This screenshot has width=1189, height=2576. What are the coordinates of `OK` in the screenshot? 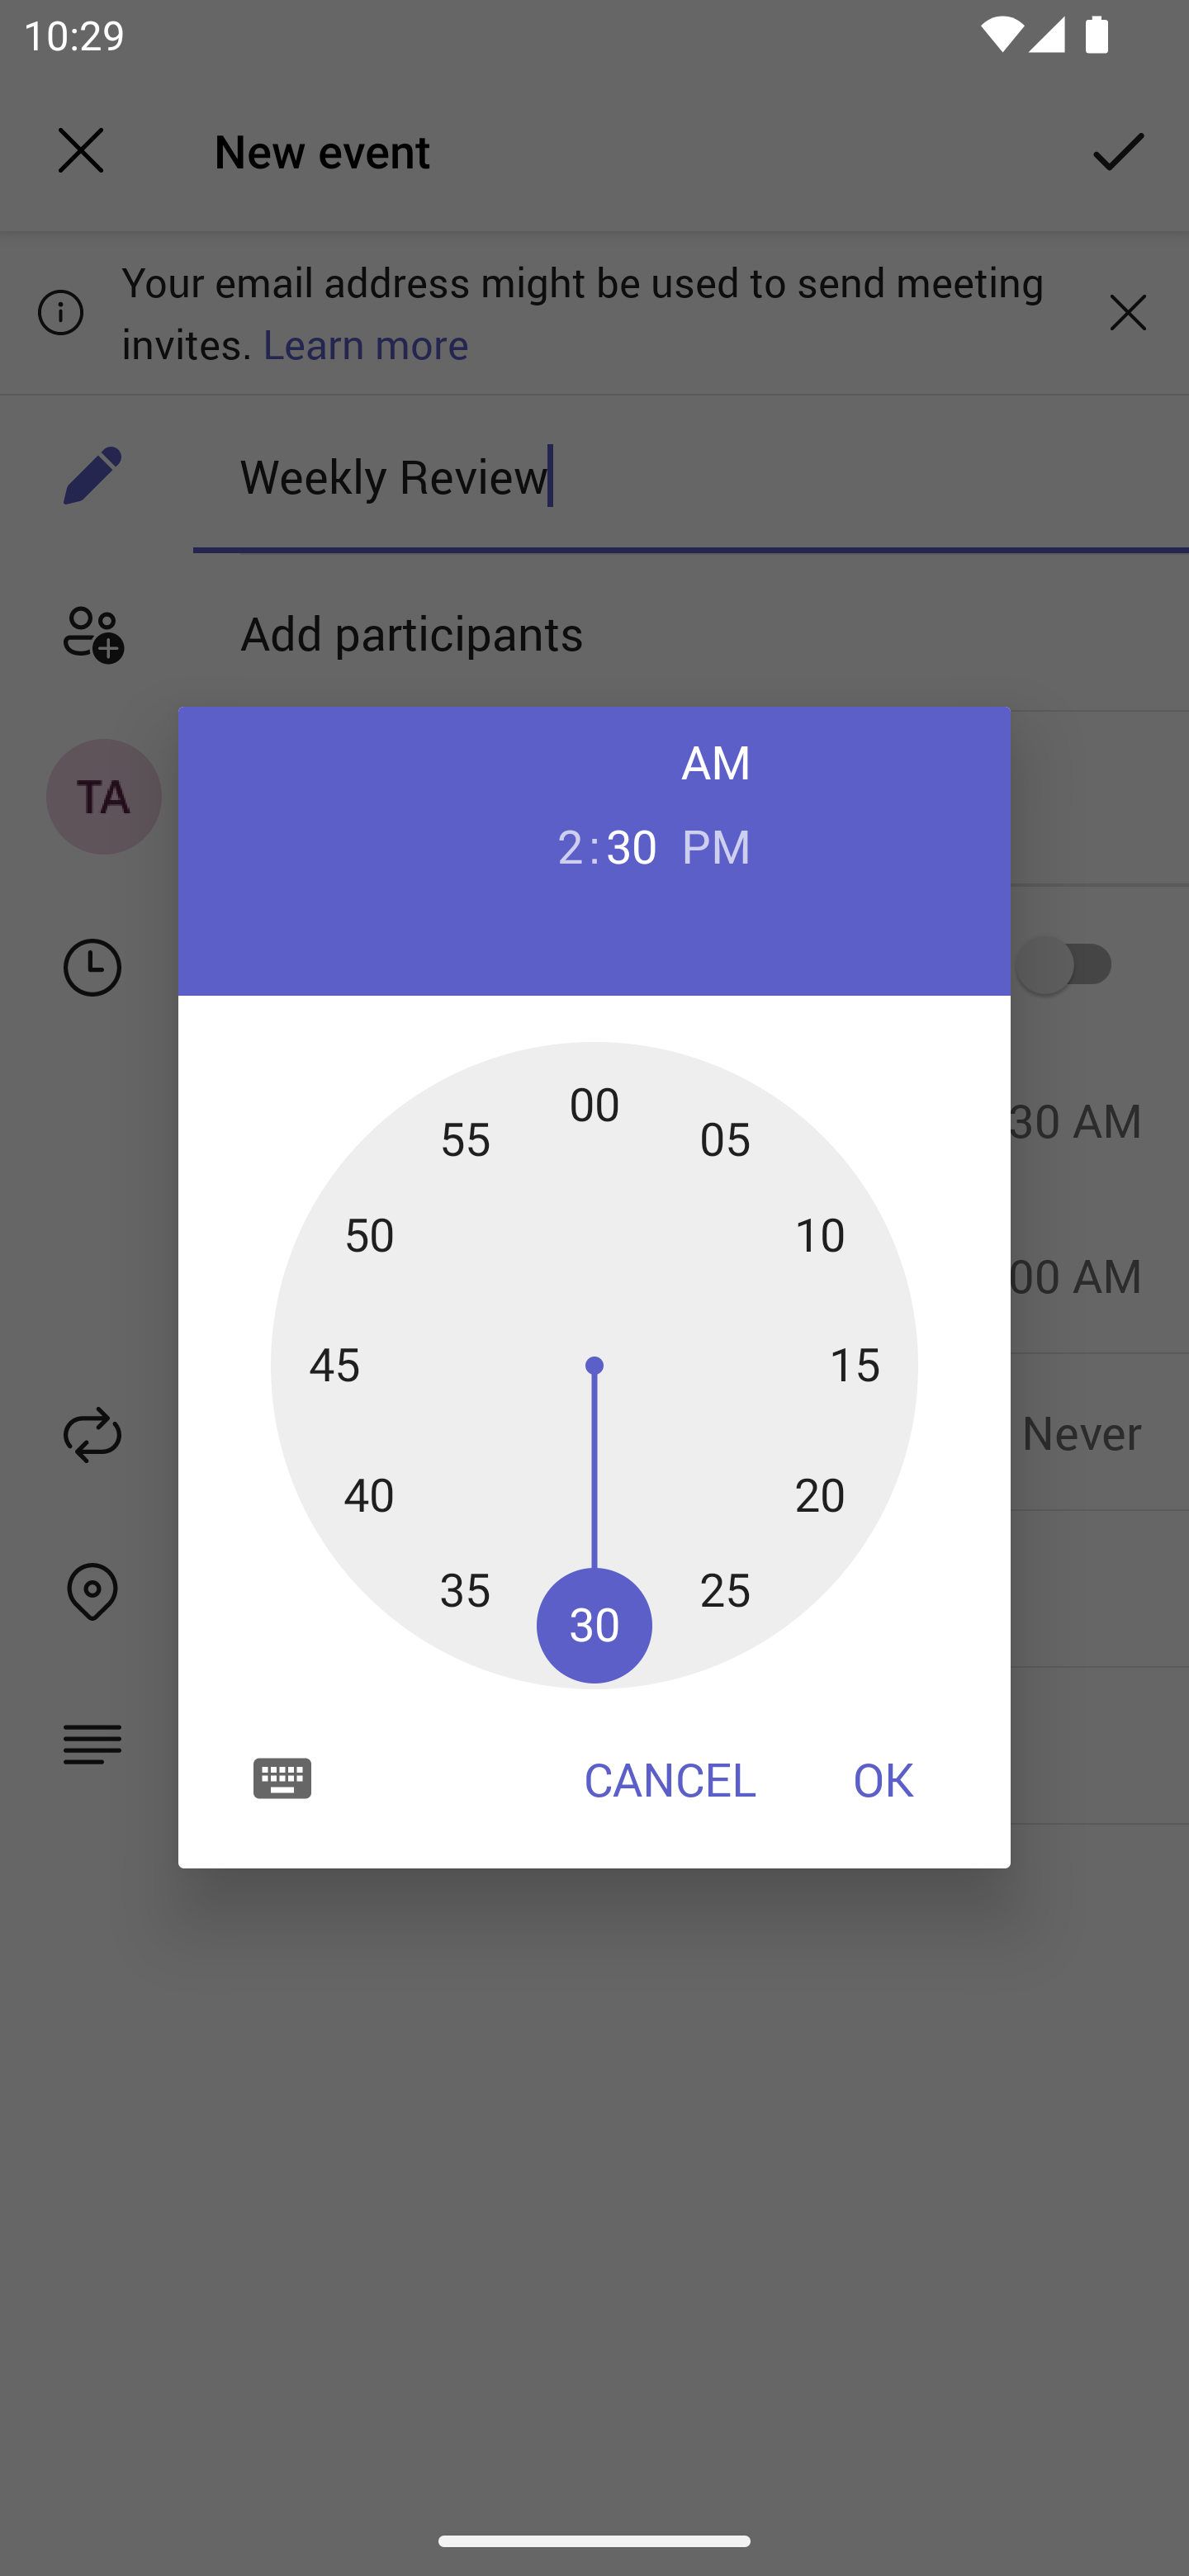 It's located at (883, 1778).